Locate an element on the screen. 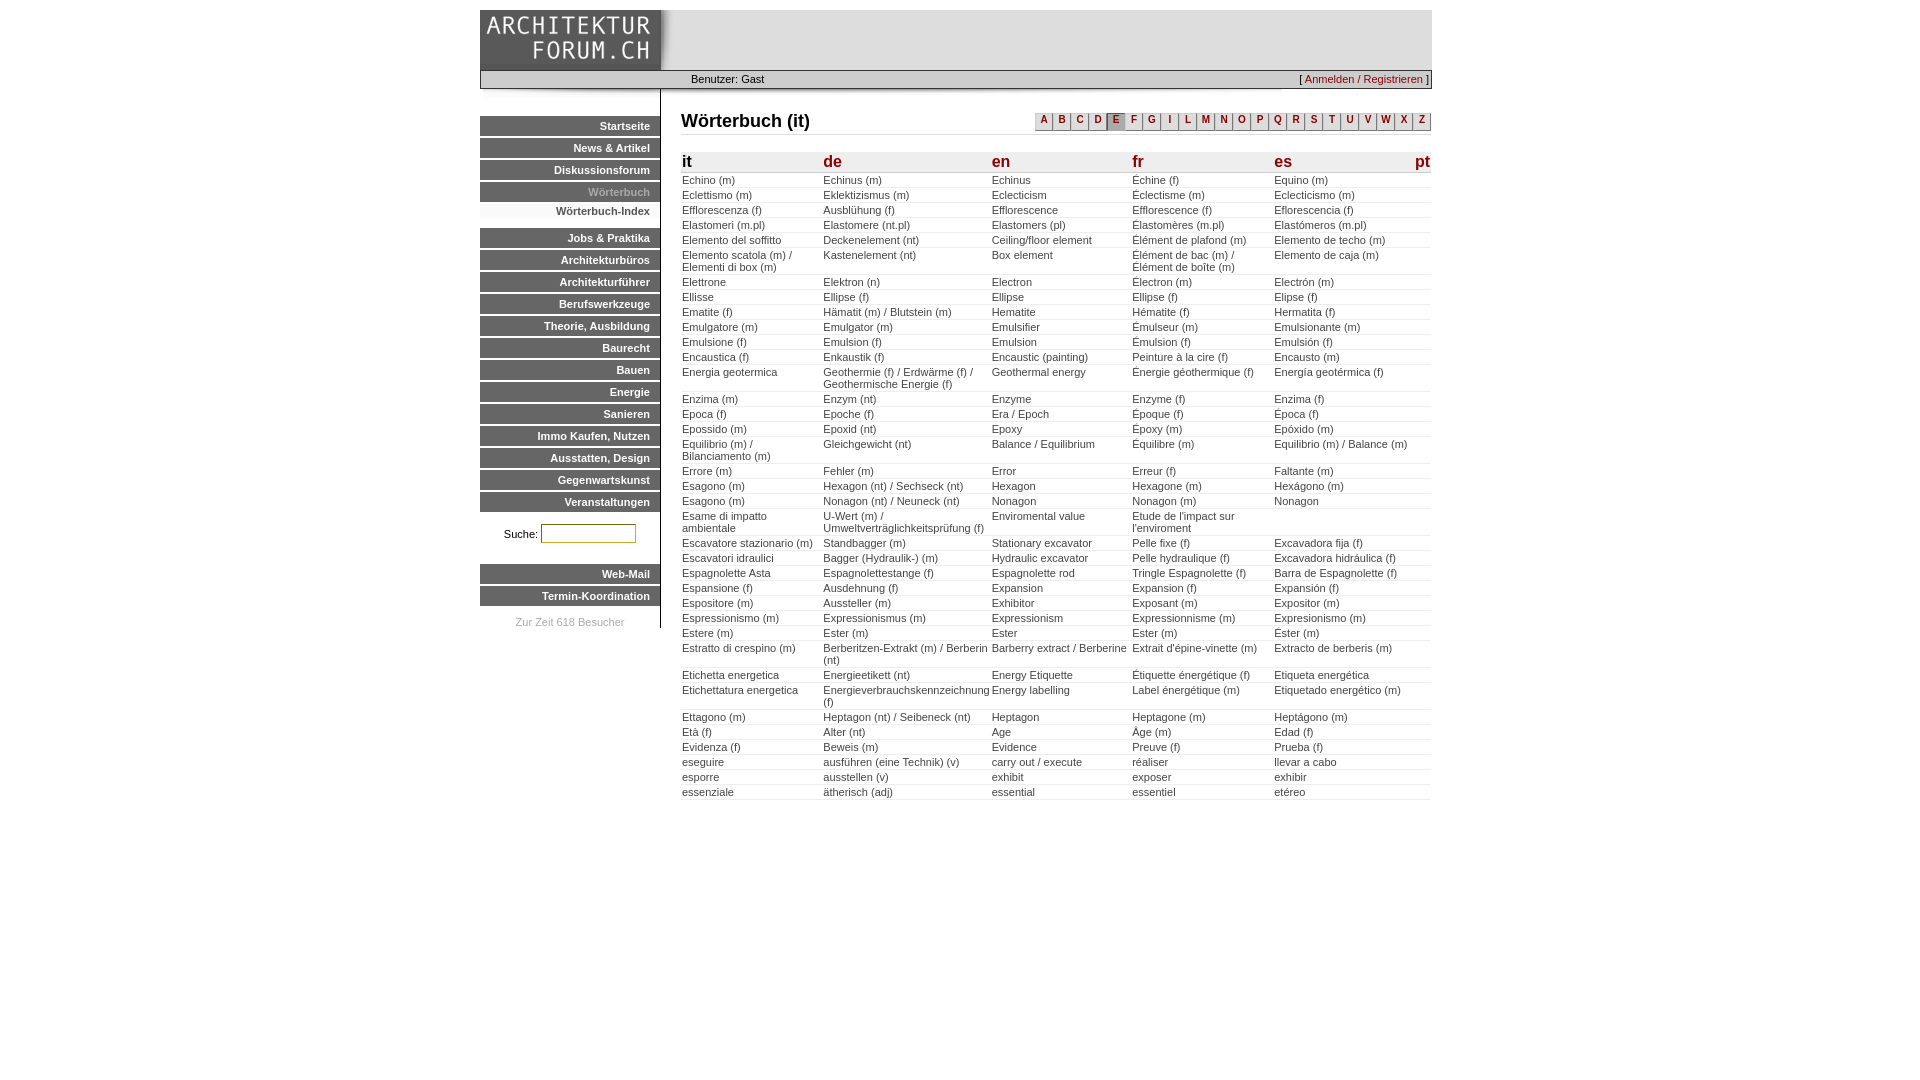  Efflorescence is located at coordinates (1025, 210).